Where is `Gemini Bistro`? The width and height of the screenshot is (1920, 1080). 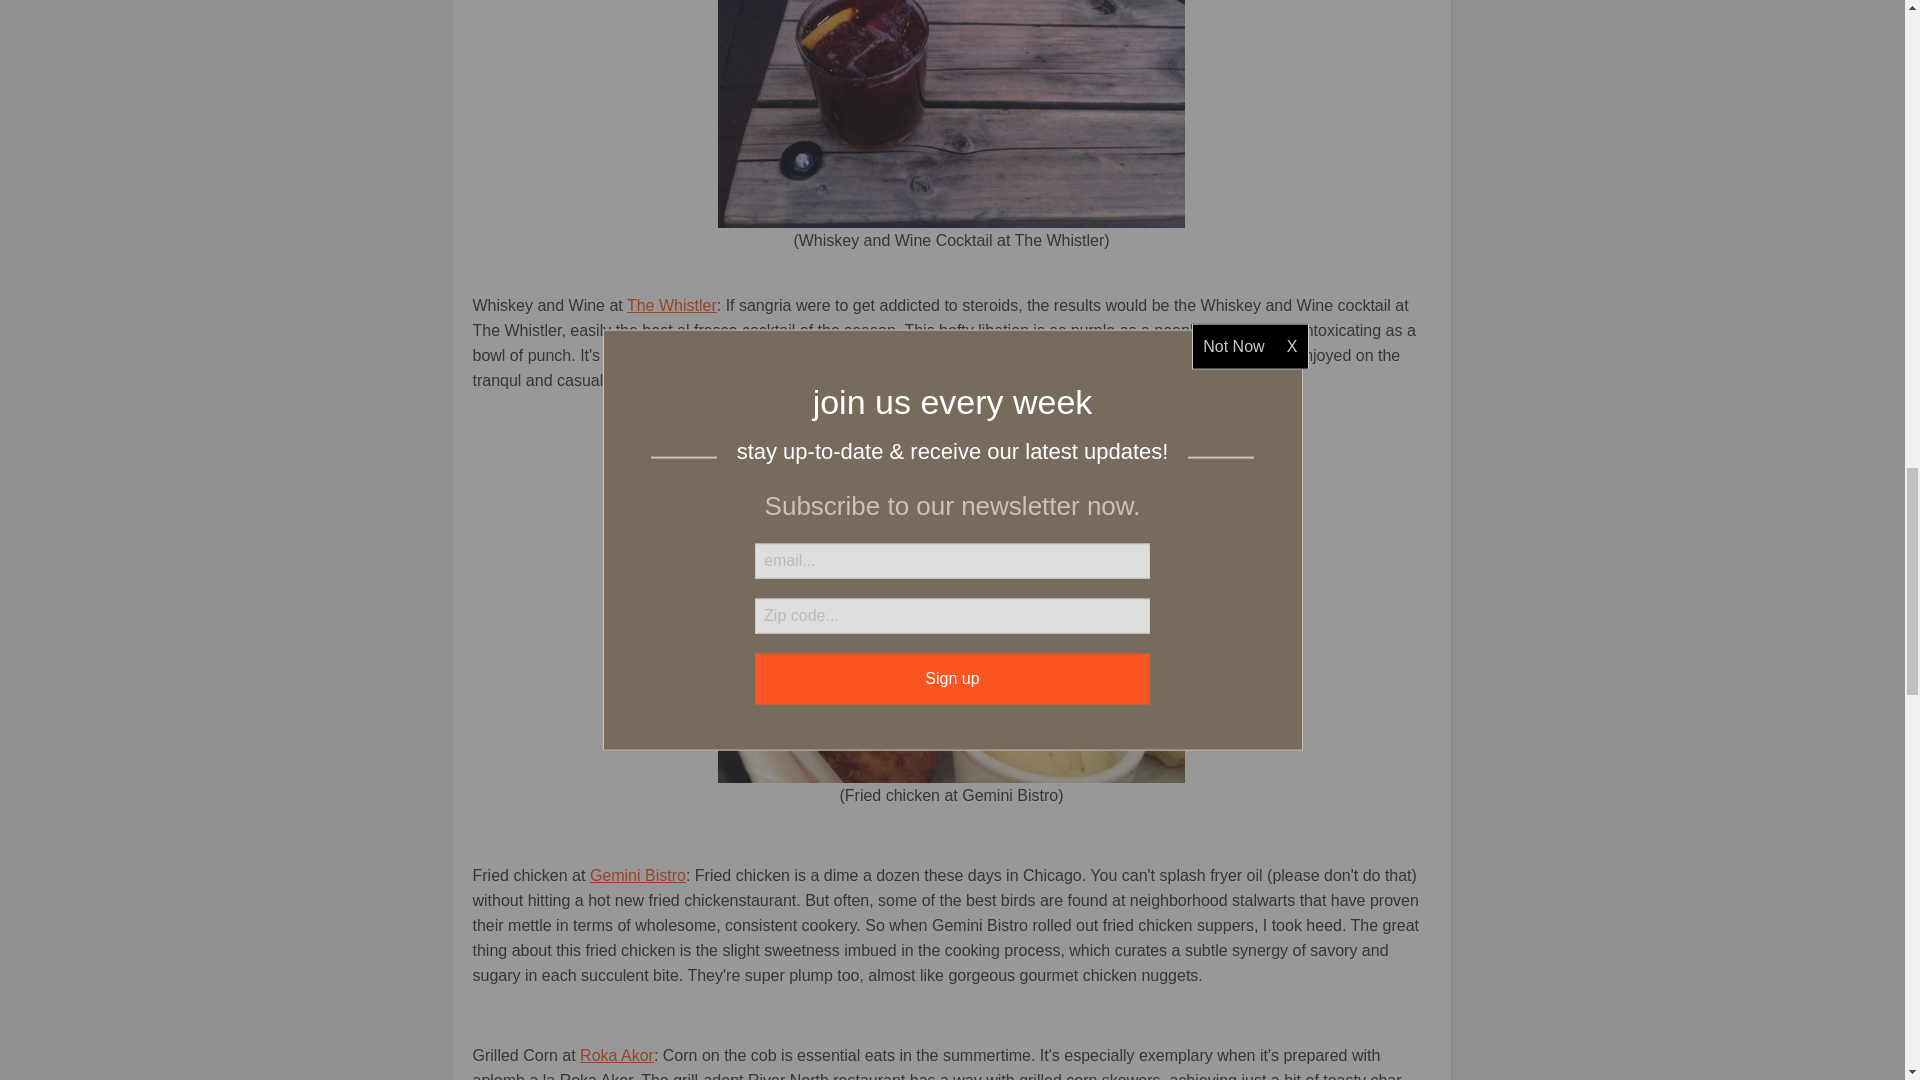
Gemini Bistro is located at coordinates (951, 608).